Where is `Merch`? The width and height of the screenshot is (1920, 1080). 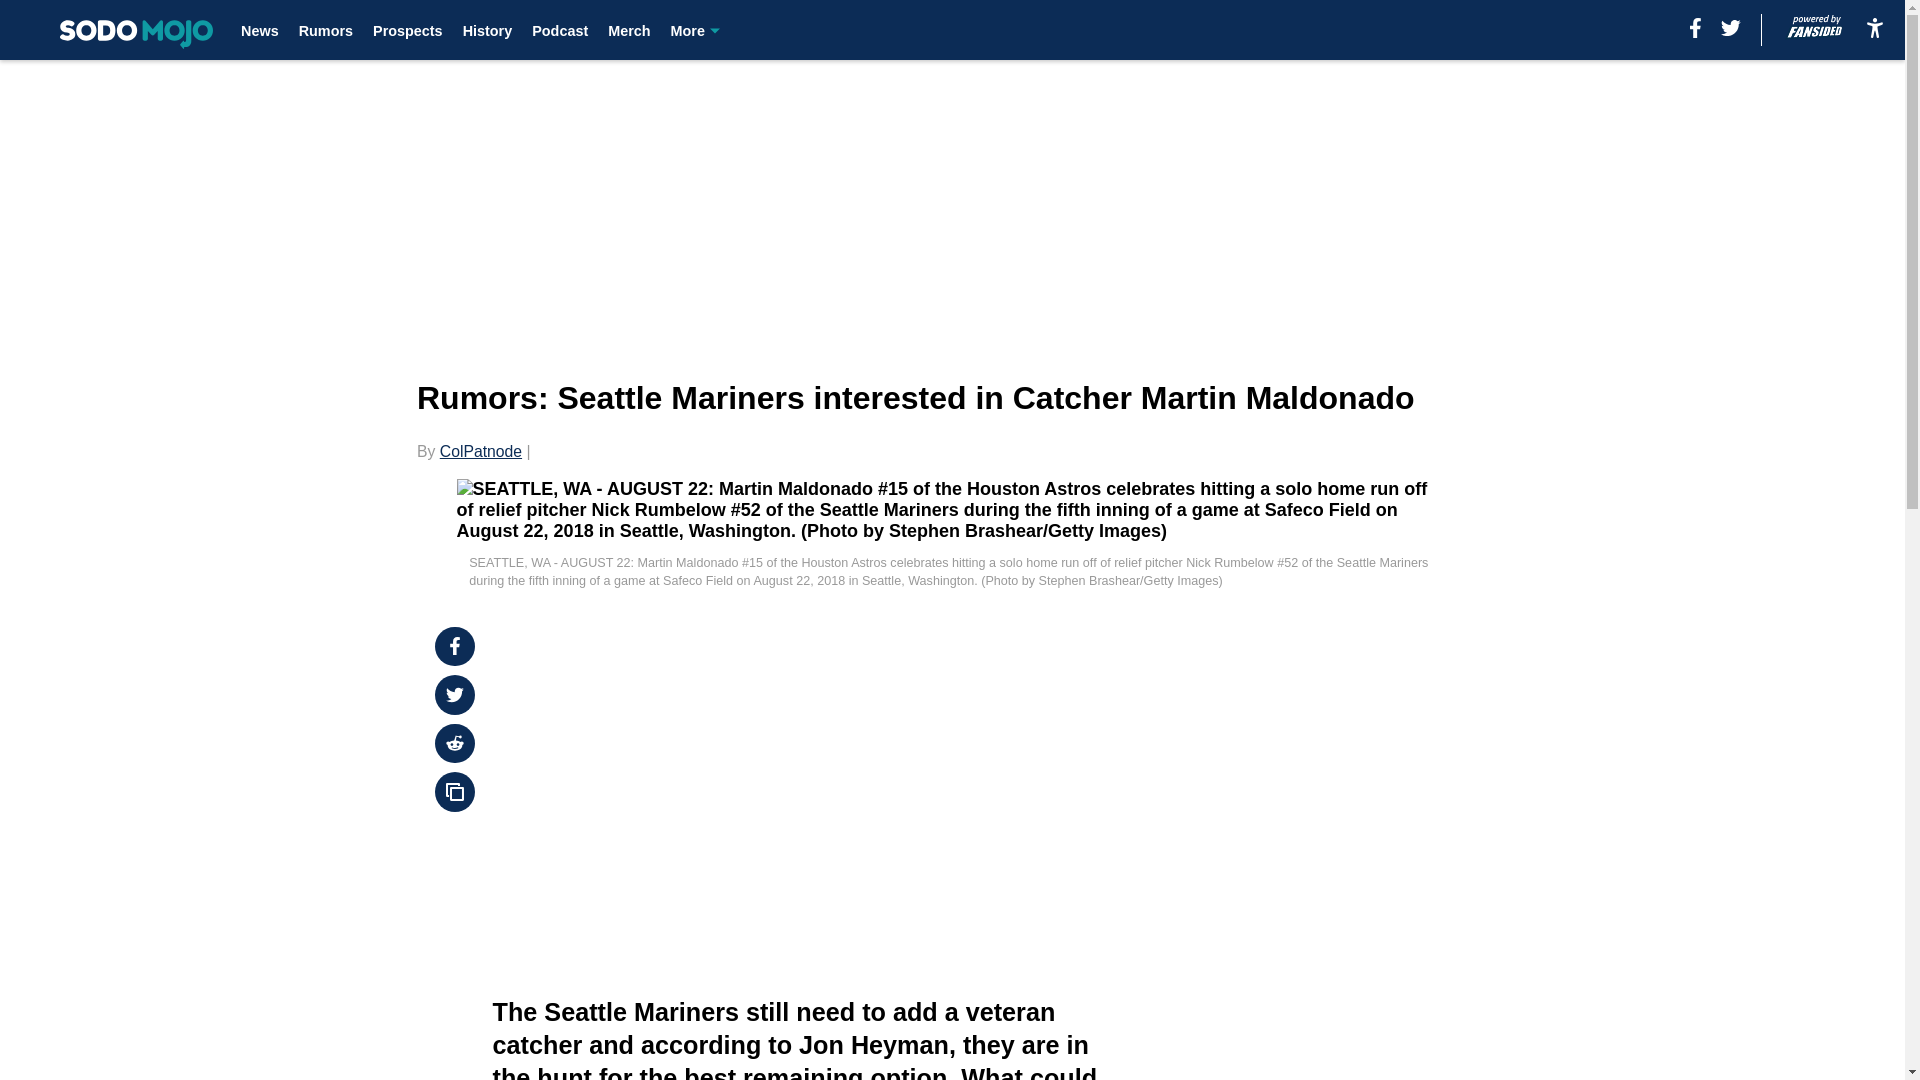 Merch is located at coordinates (629, 30).